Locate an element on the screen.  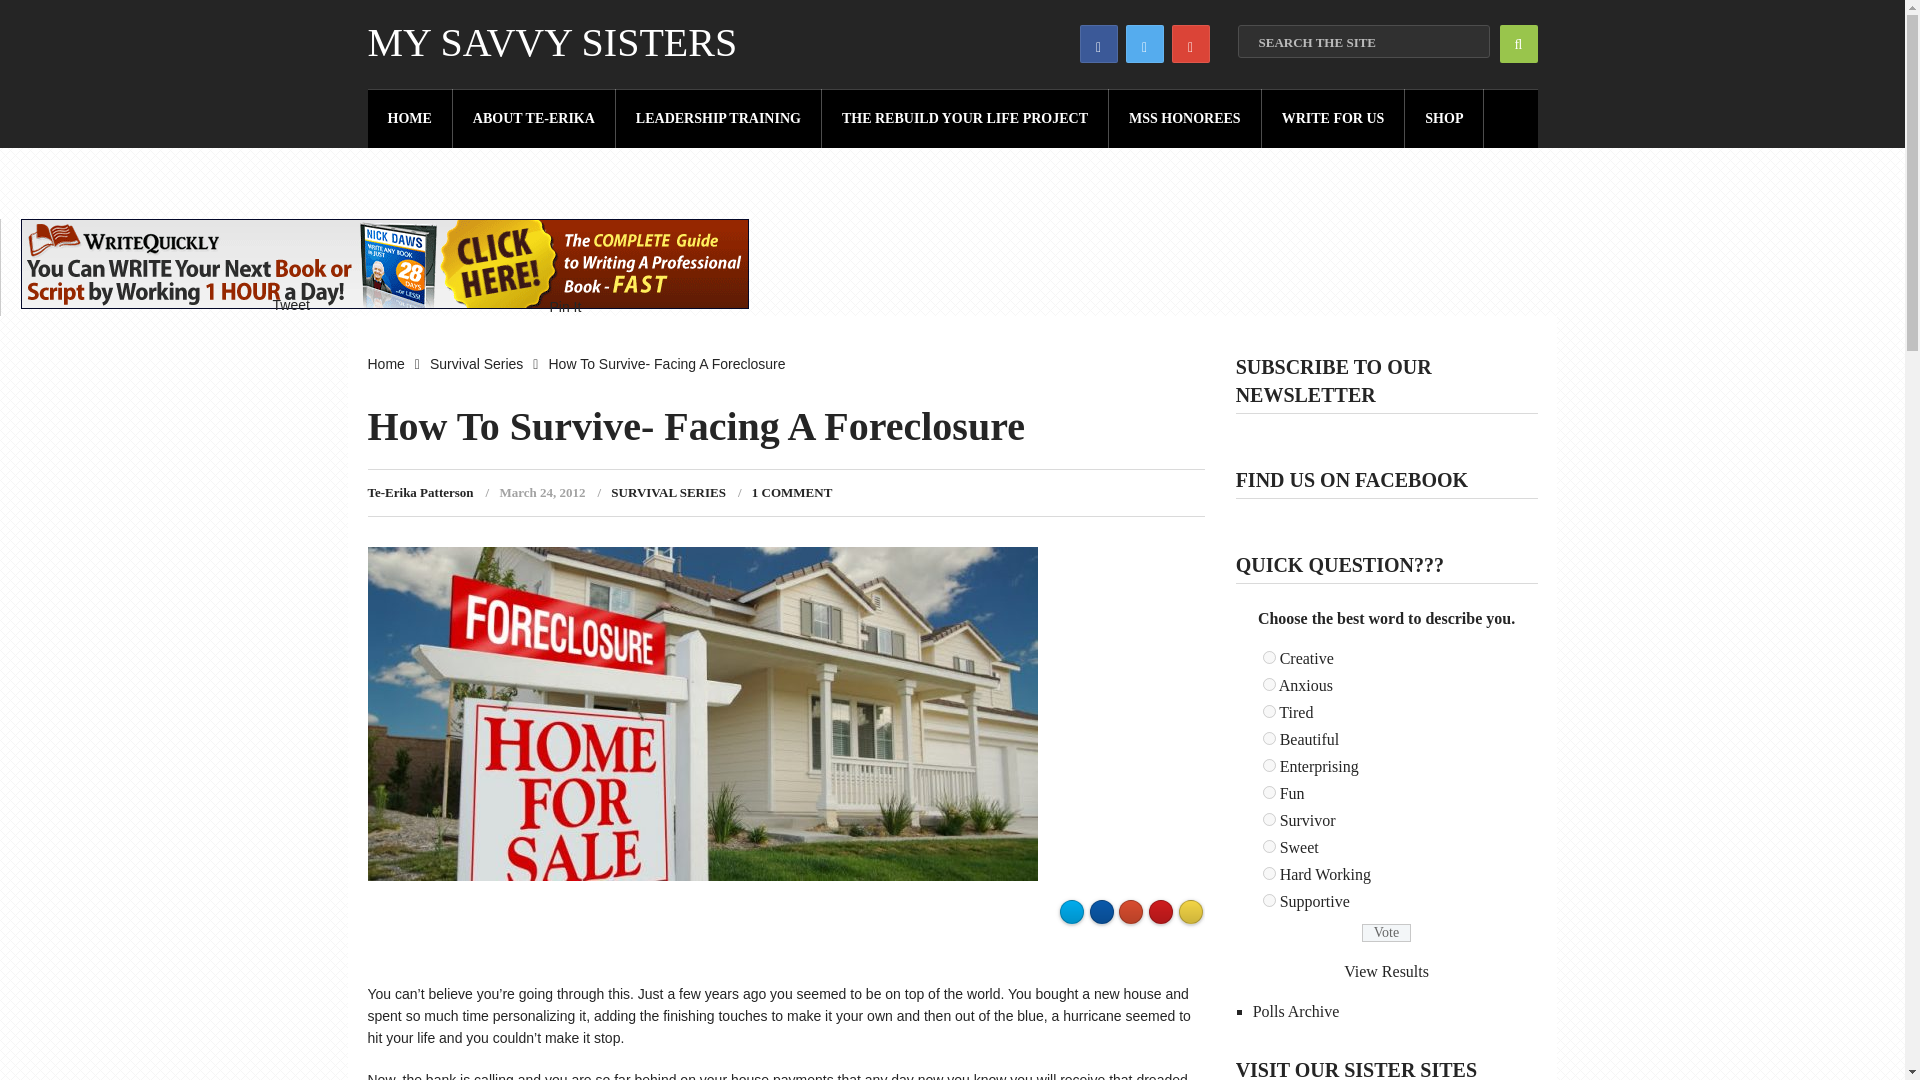
Polls Archive is located at coordinates (1296, 1011).